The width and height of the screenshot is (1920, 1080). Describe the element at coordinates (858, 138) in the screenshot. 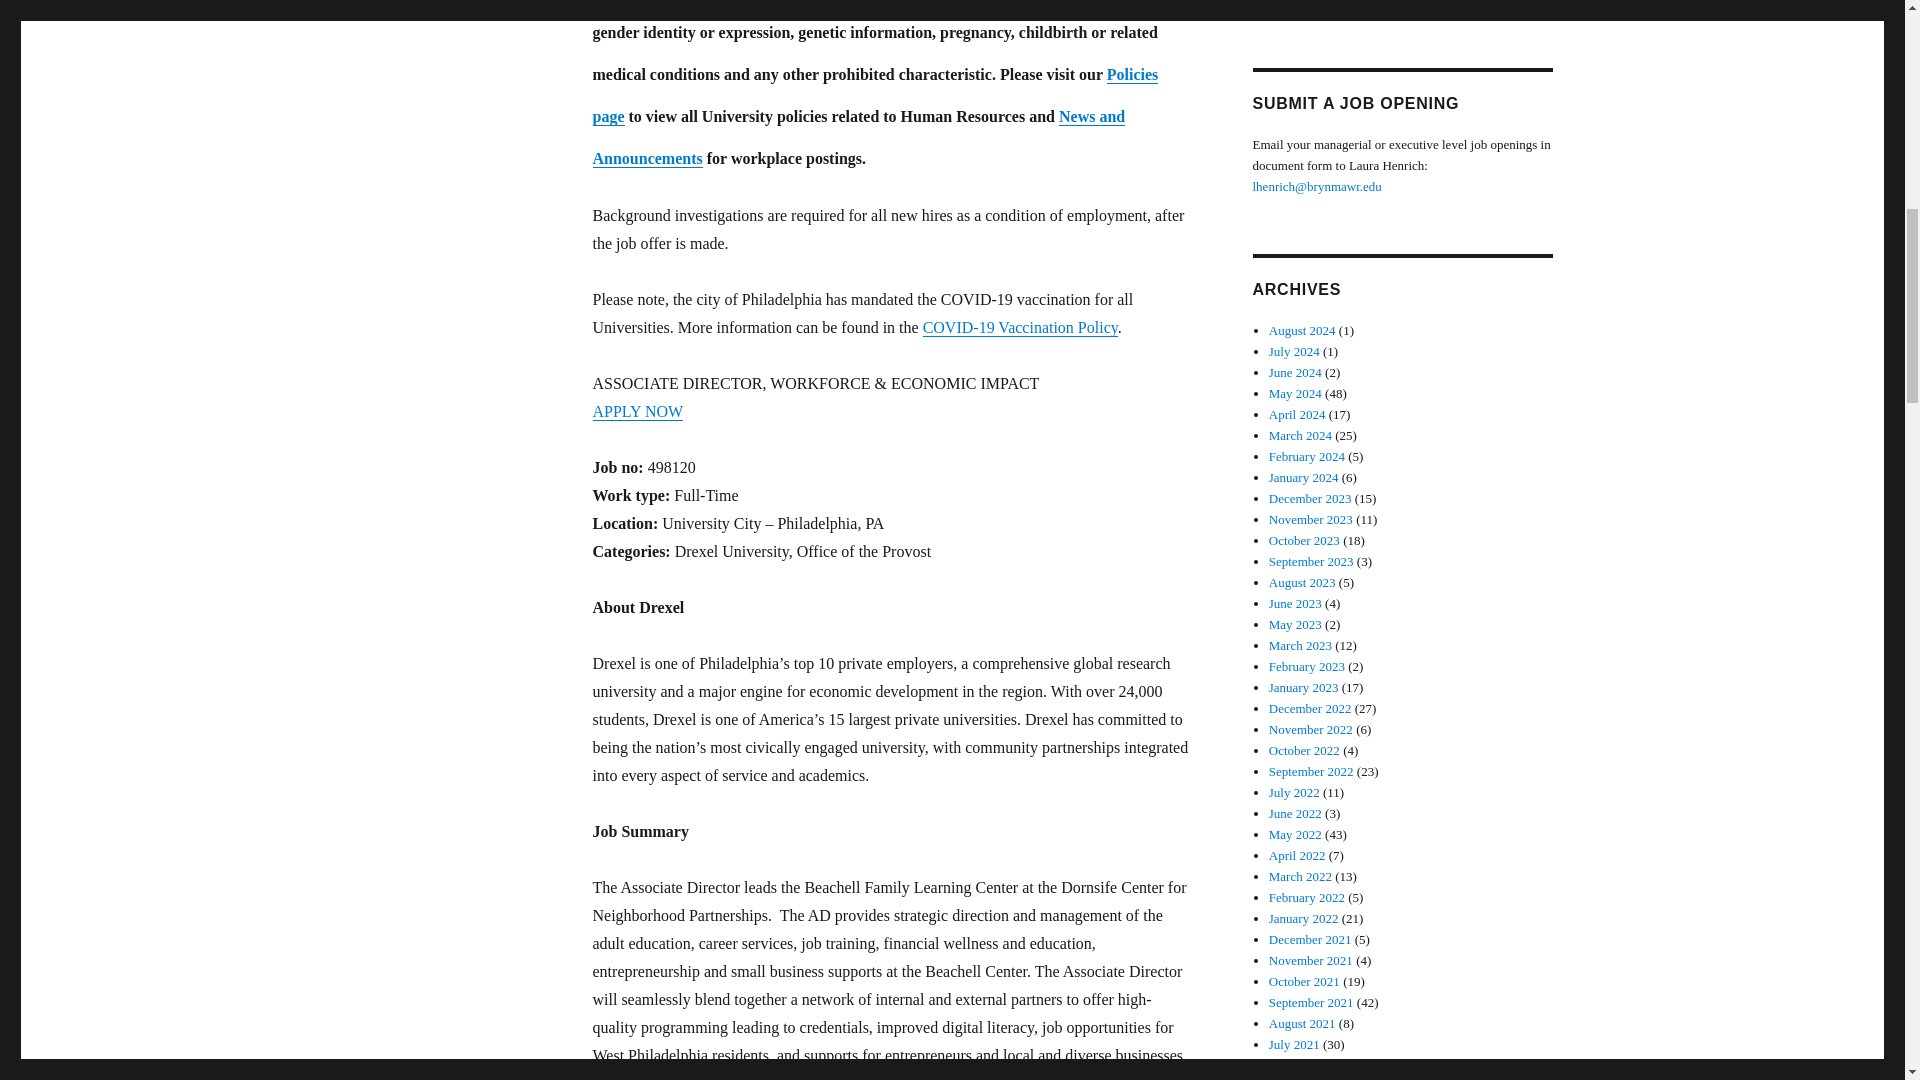

I see `News and Announcements` at that location.